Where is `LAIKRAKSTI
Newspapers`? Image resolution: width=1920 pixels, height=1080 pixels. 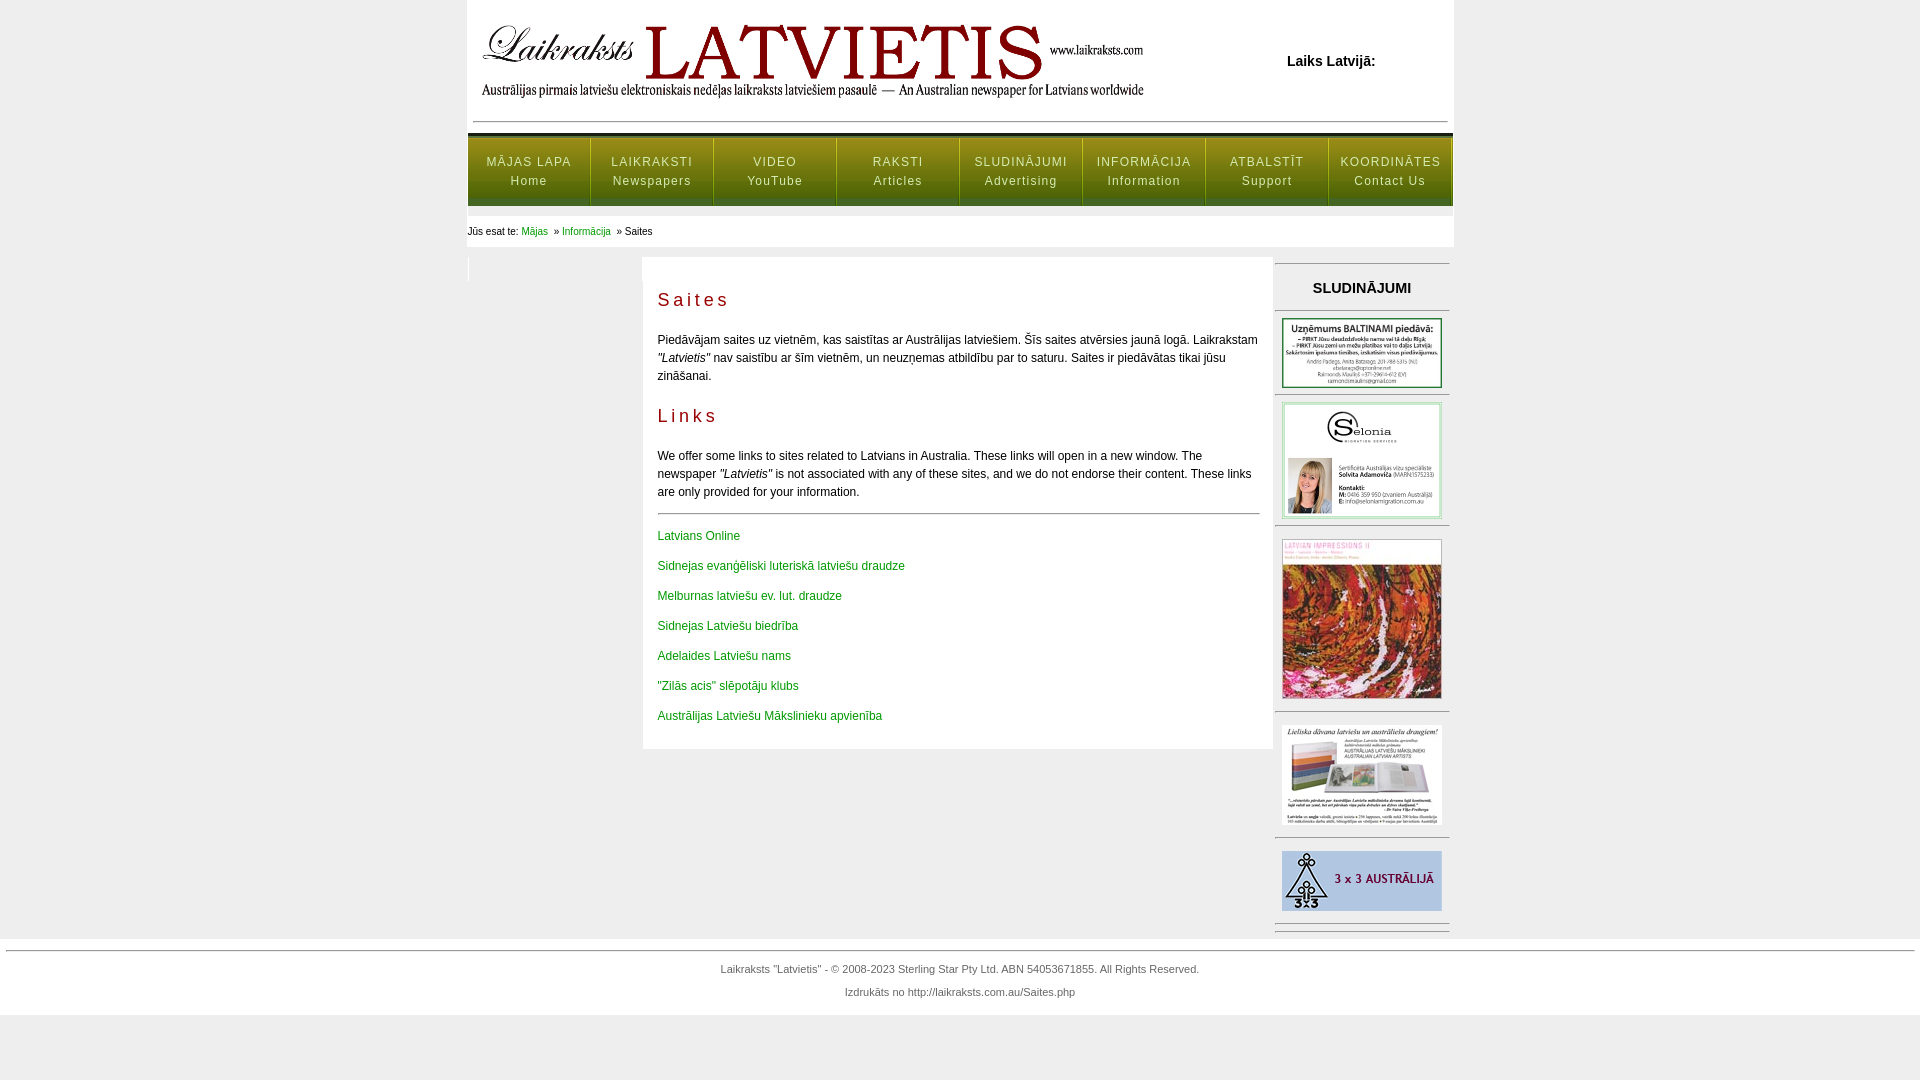 LAIKRAKSTI
Newspapers is located at coordinates (652, 172).